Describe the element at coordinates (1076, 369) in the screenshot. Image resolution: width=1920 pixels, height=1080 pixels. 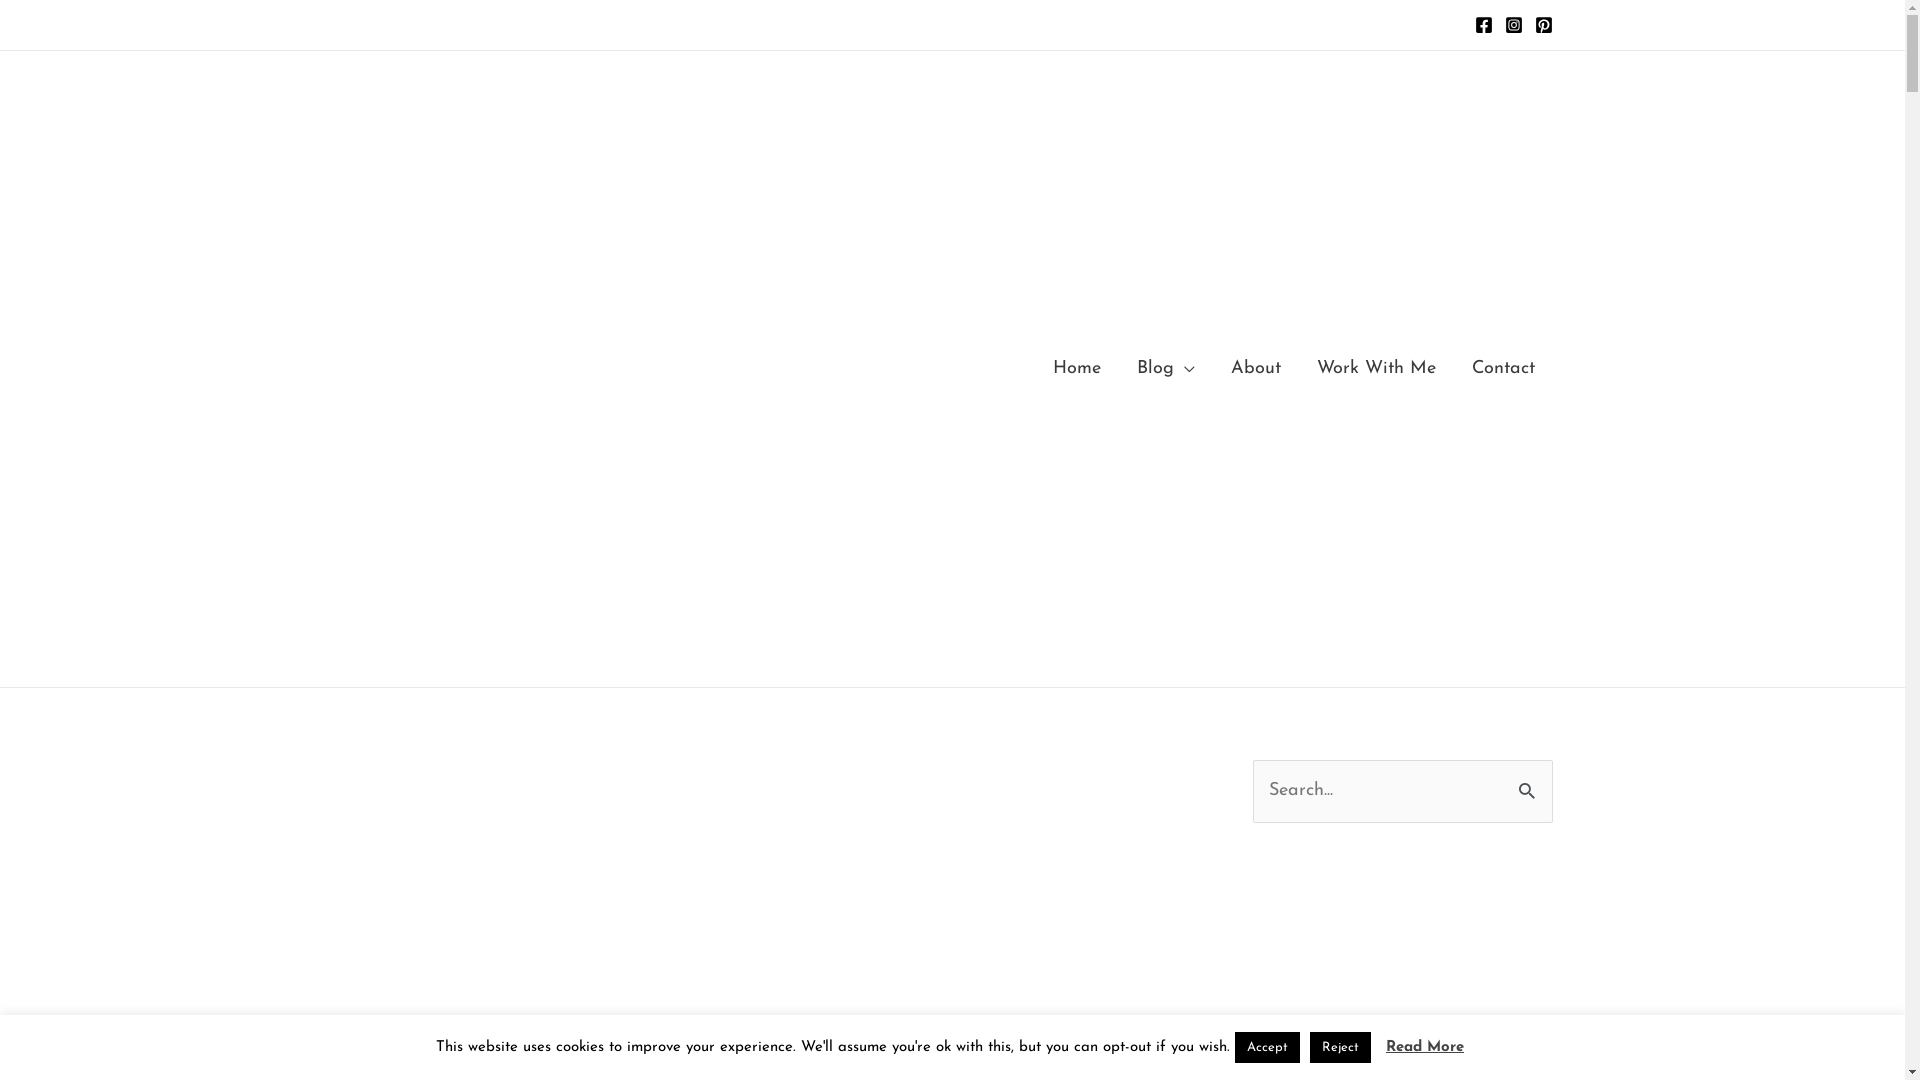
I see `Home` at that location.